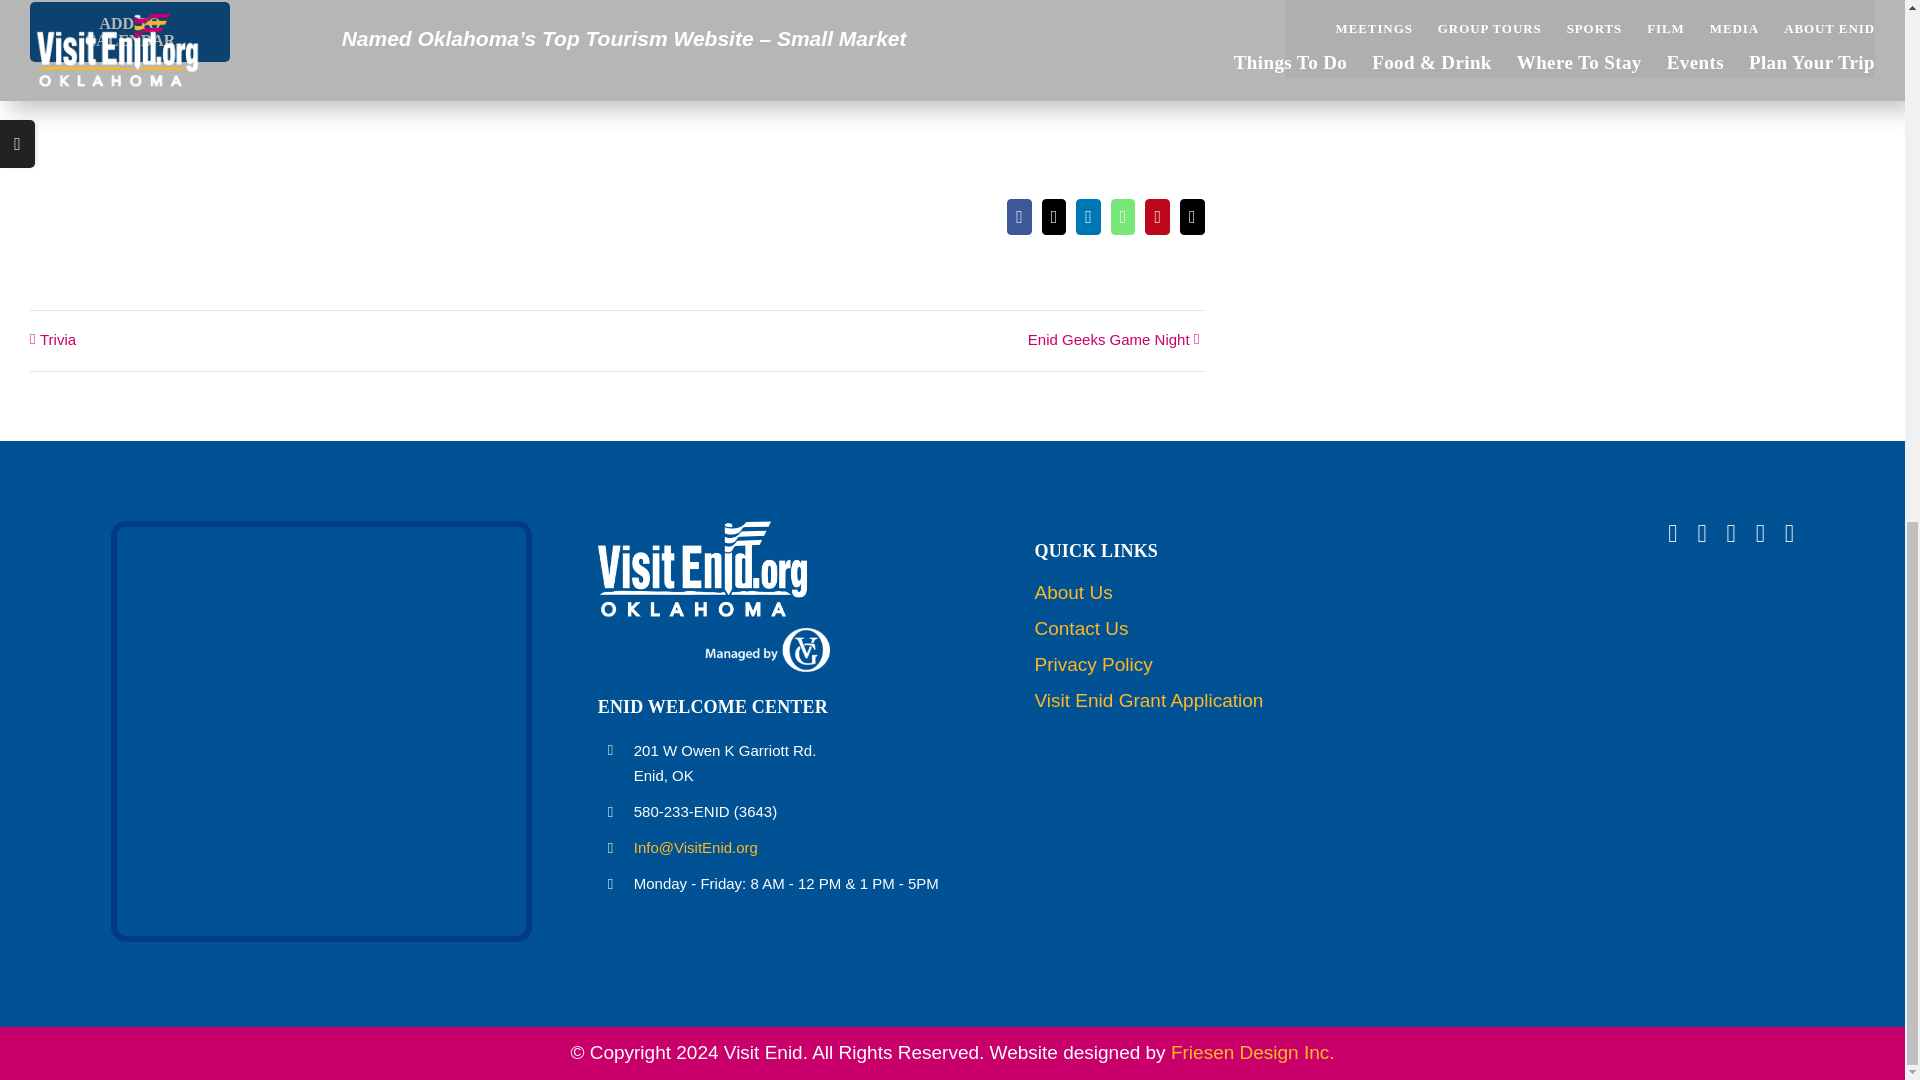 This screenshot has width=1920, height=1080. I want to click on X, so click(1054, 216).